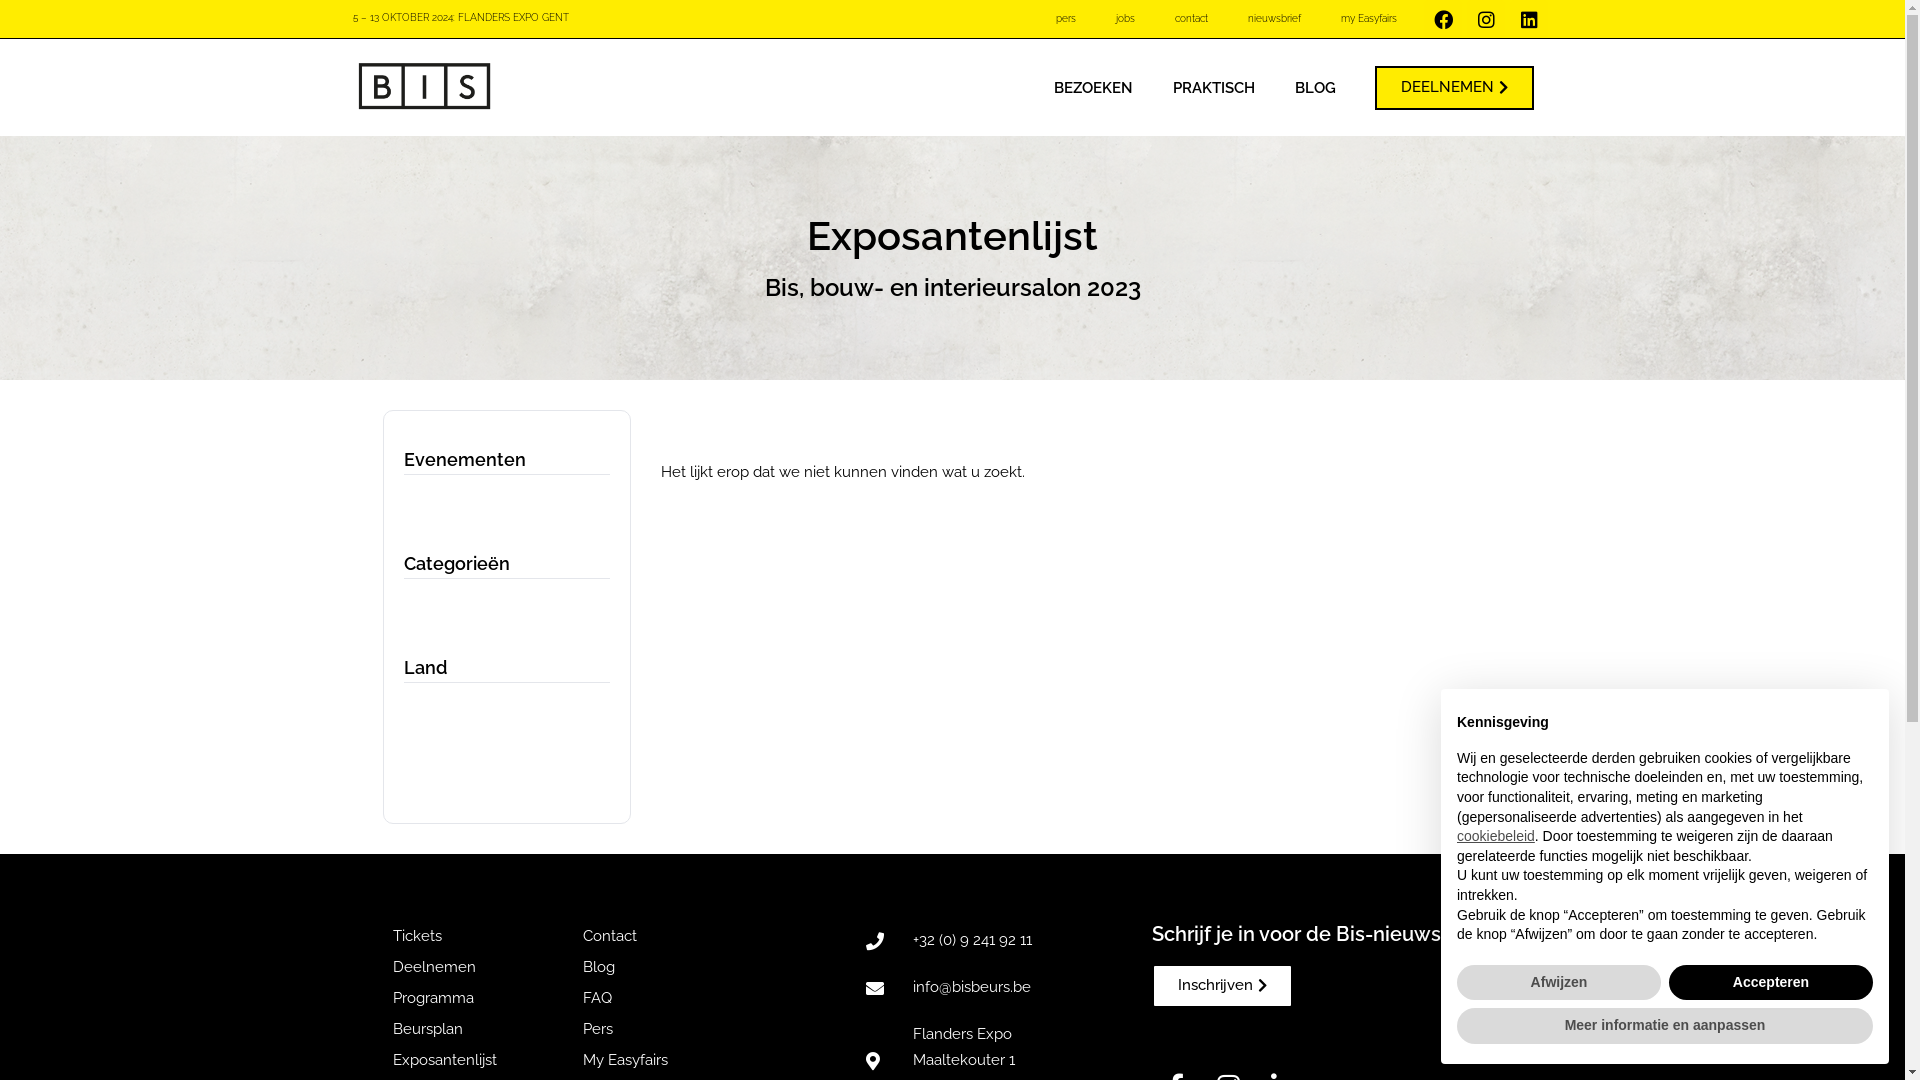  Describe the element at coordinates (1192, 19) in the screenshot. I see `contact` at that location.